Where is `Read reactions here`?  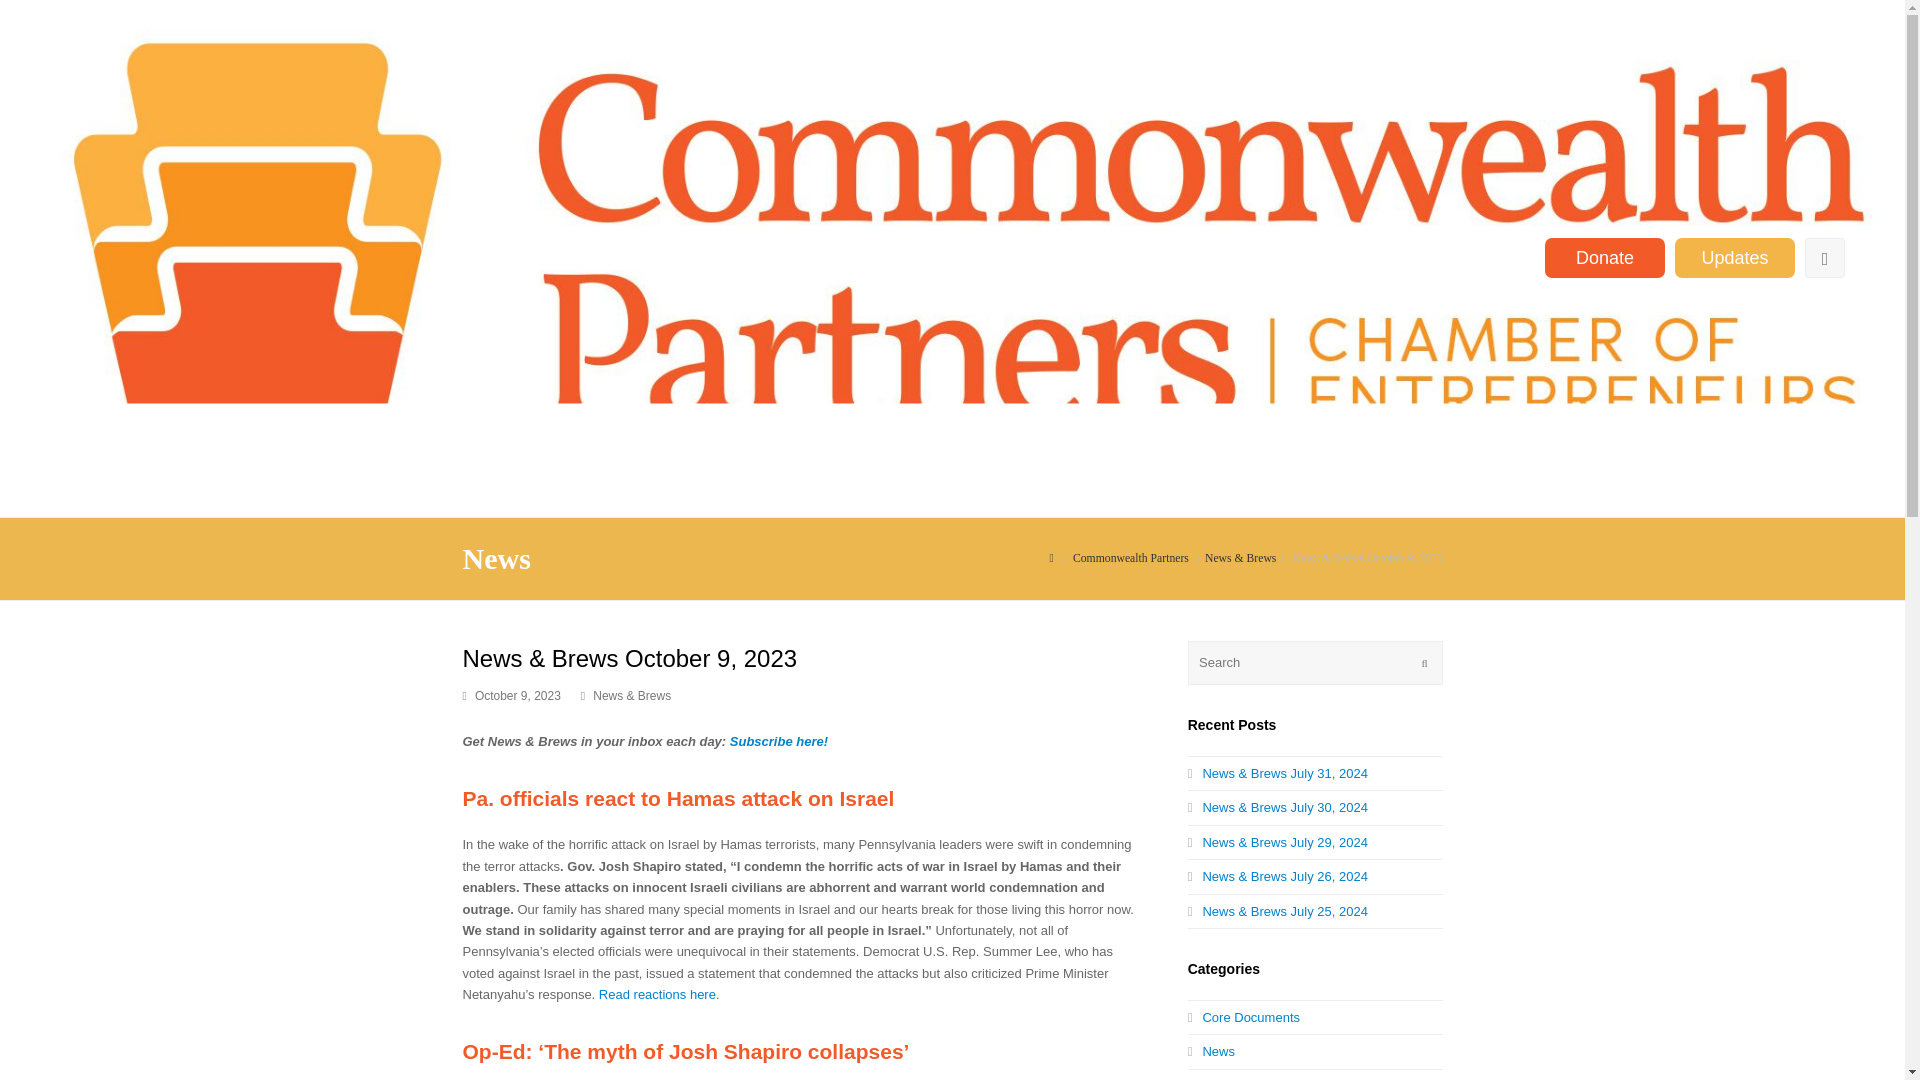 Read reactions here is located at coordinates (658, 994).